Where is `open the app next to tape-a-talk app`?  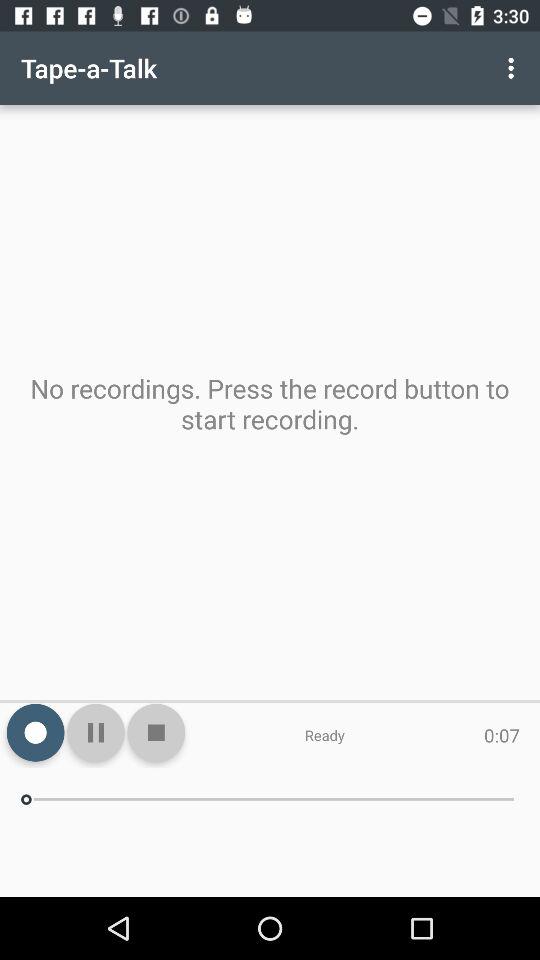
open the app next to tape-a-talk app is located at coordinates (514, 68).